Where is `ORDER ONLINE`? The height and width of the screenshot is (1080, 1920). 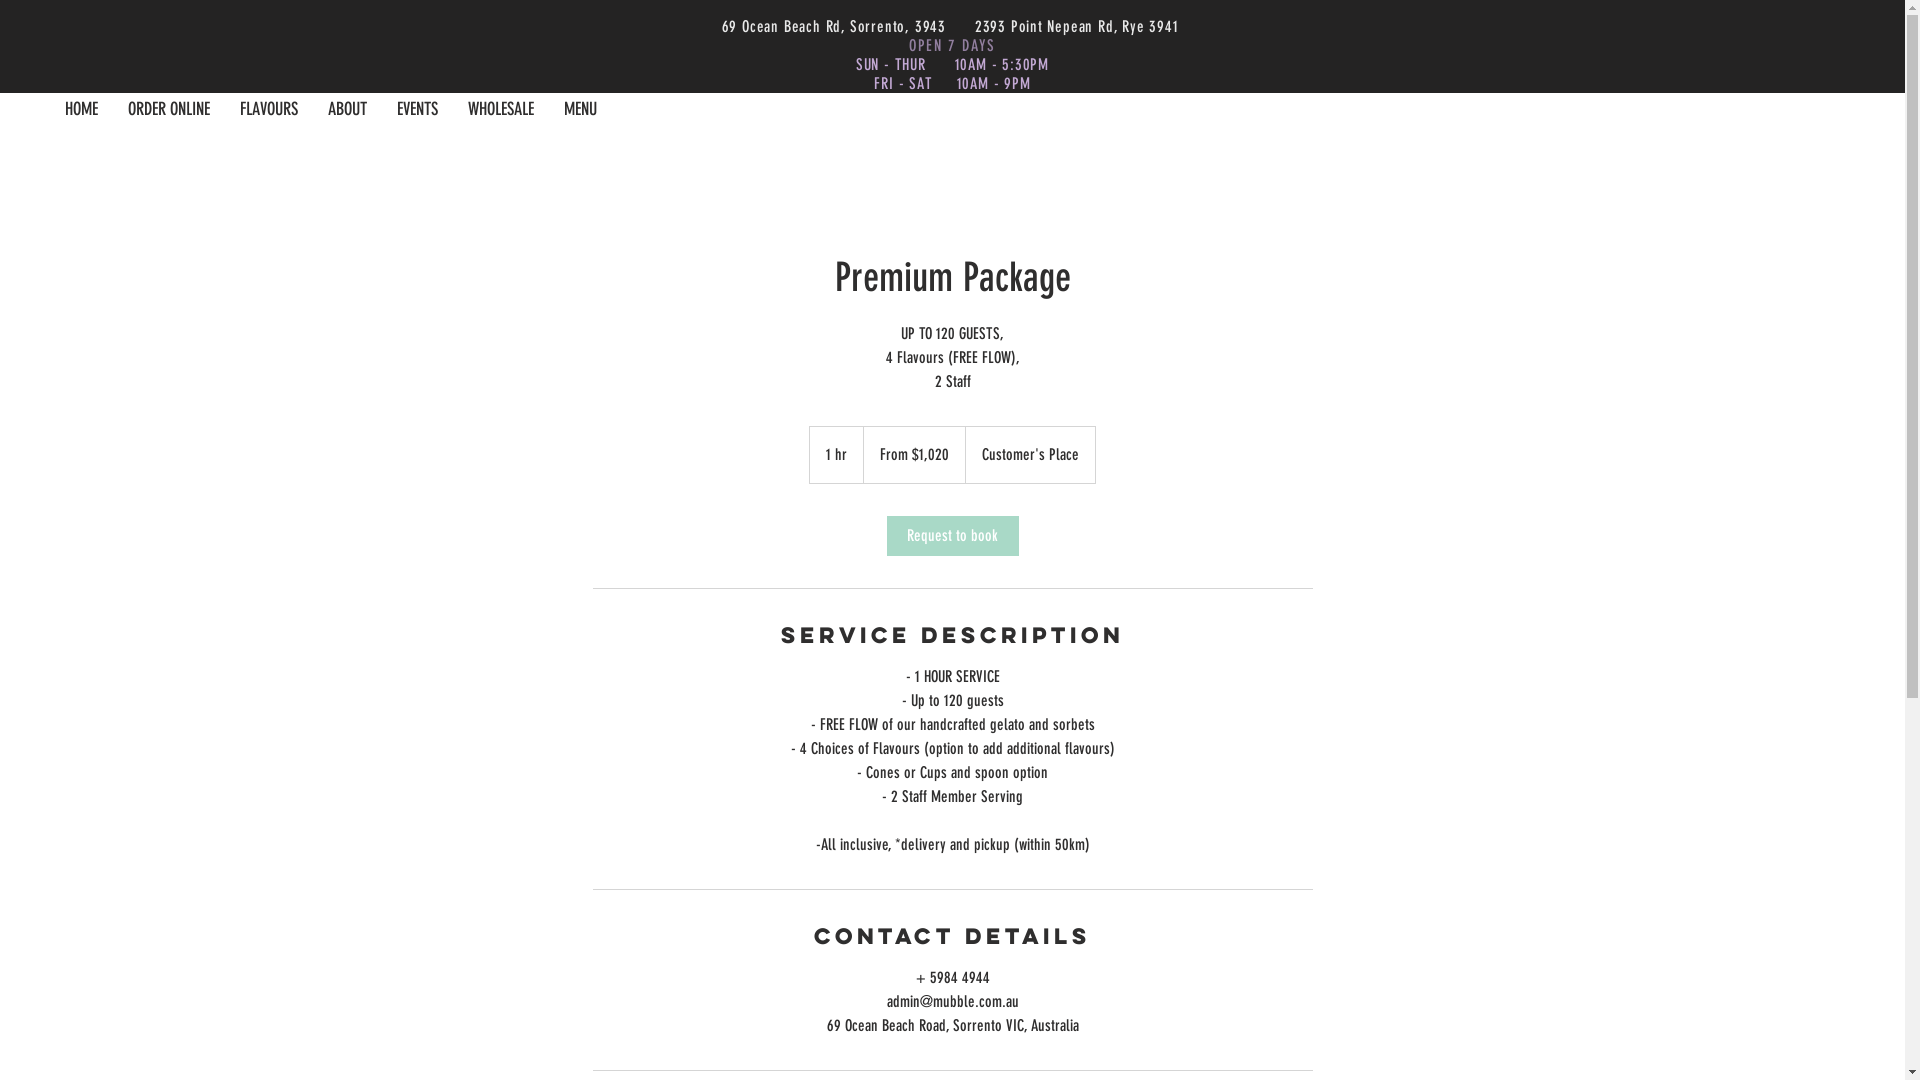 ORDER ONLINE is located at coordinates (169, 110).